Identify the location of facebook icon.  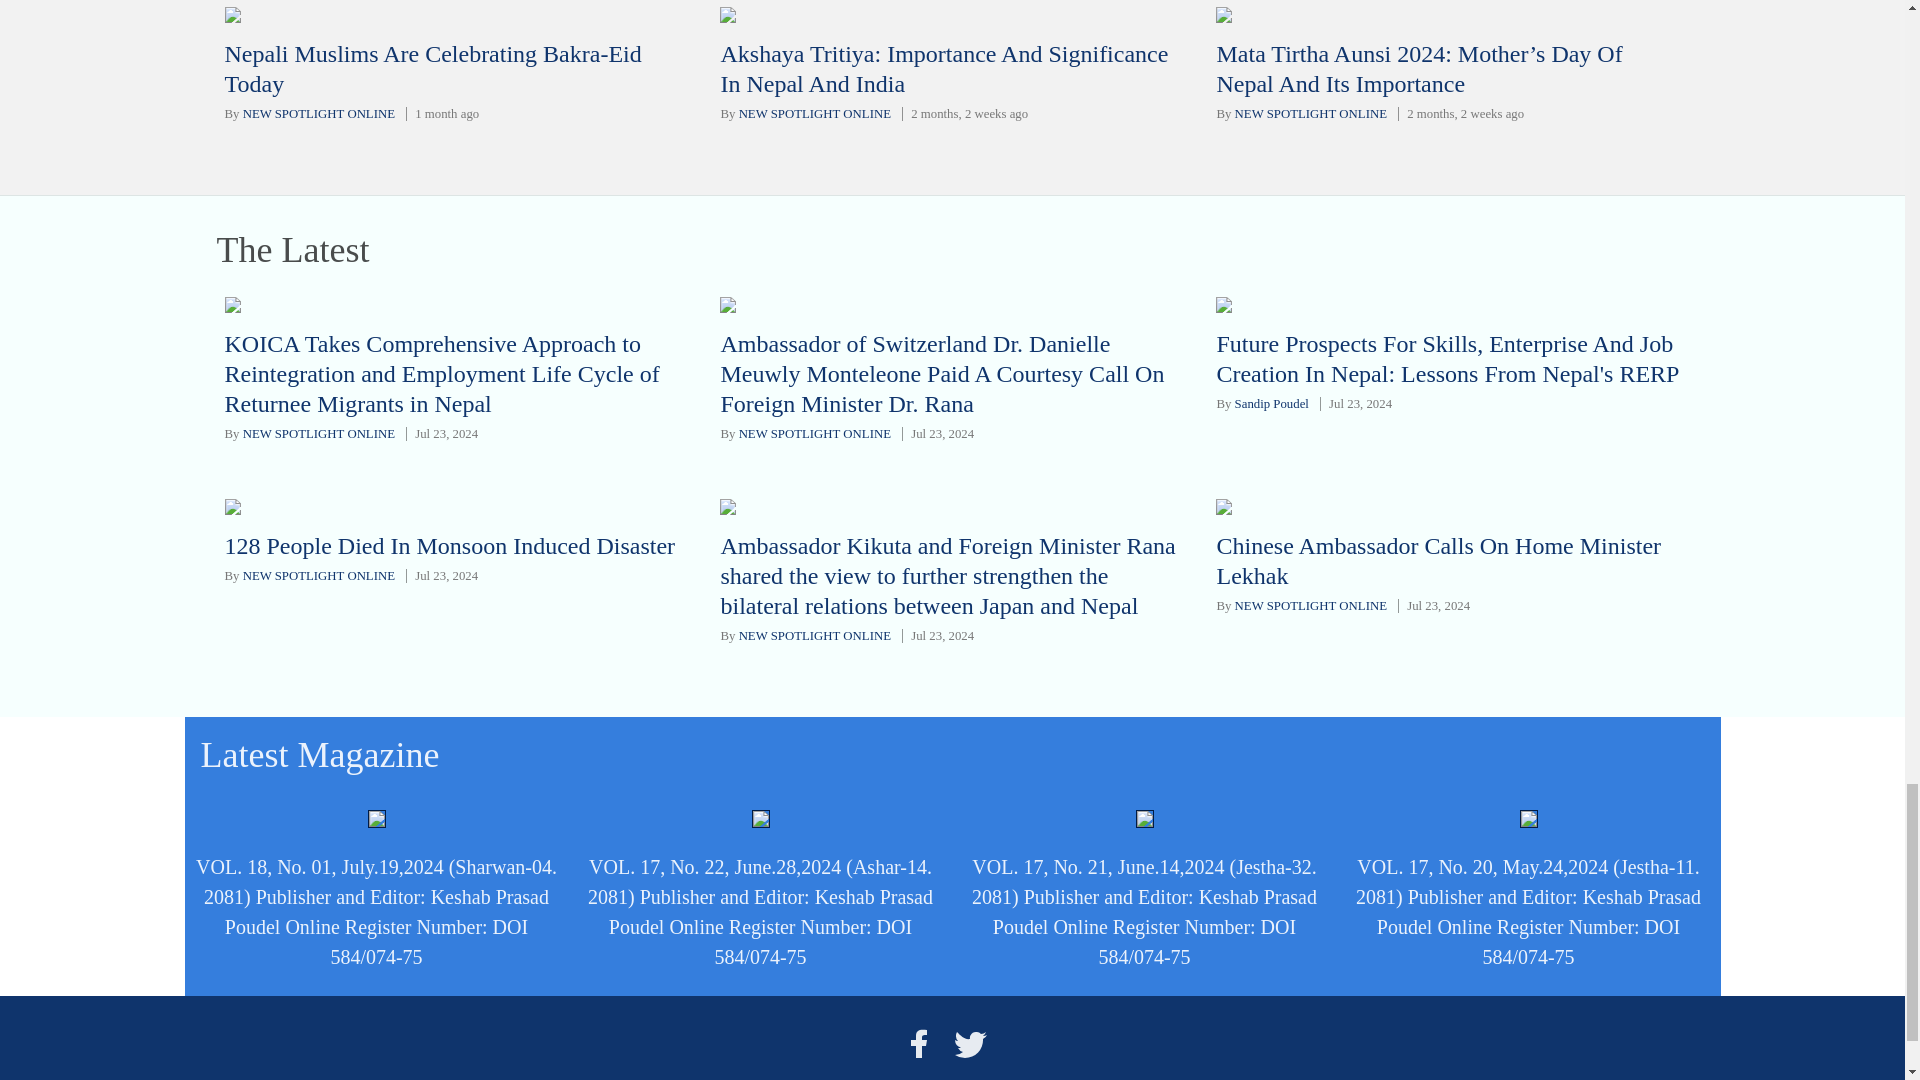
(918, 1044).